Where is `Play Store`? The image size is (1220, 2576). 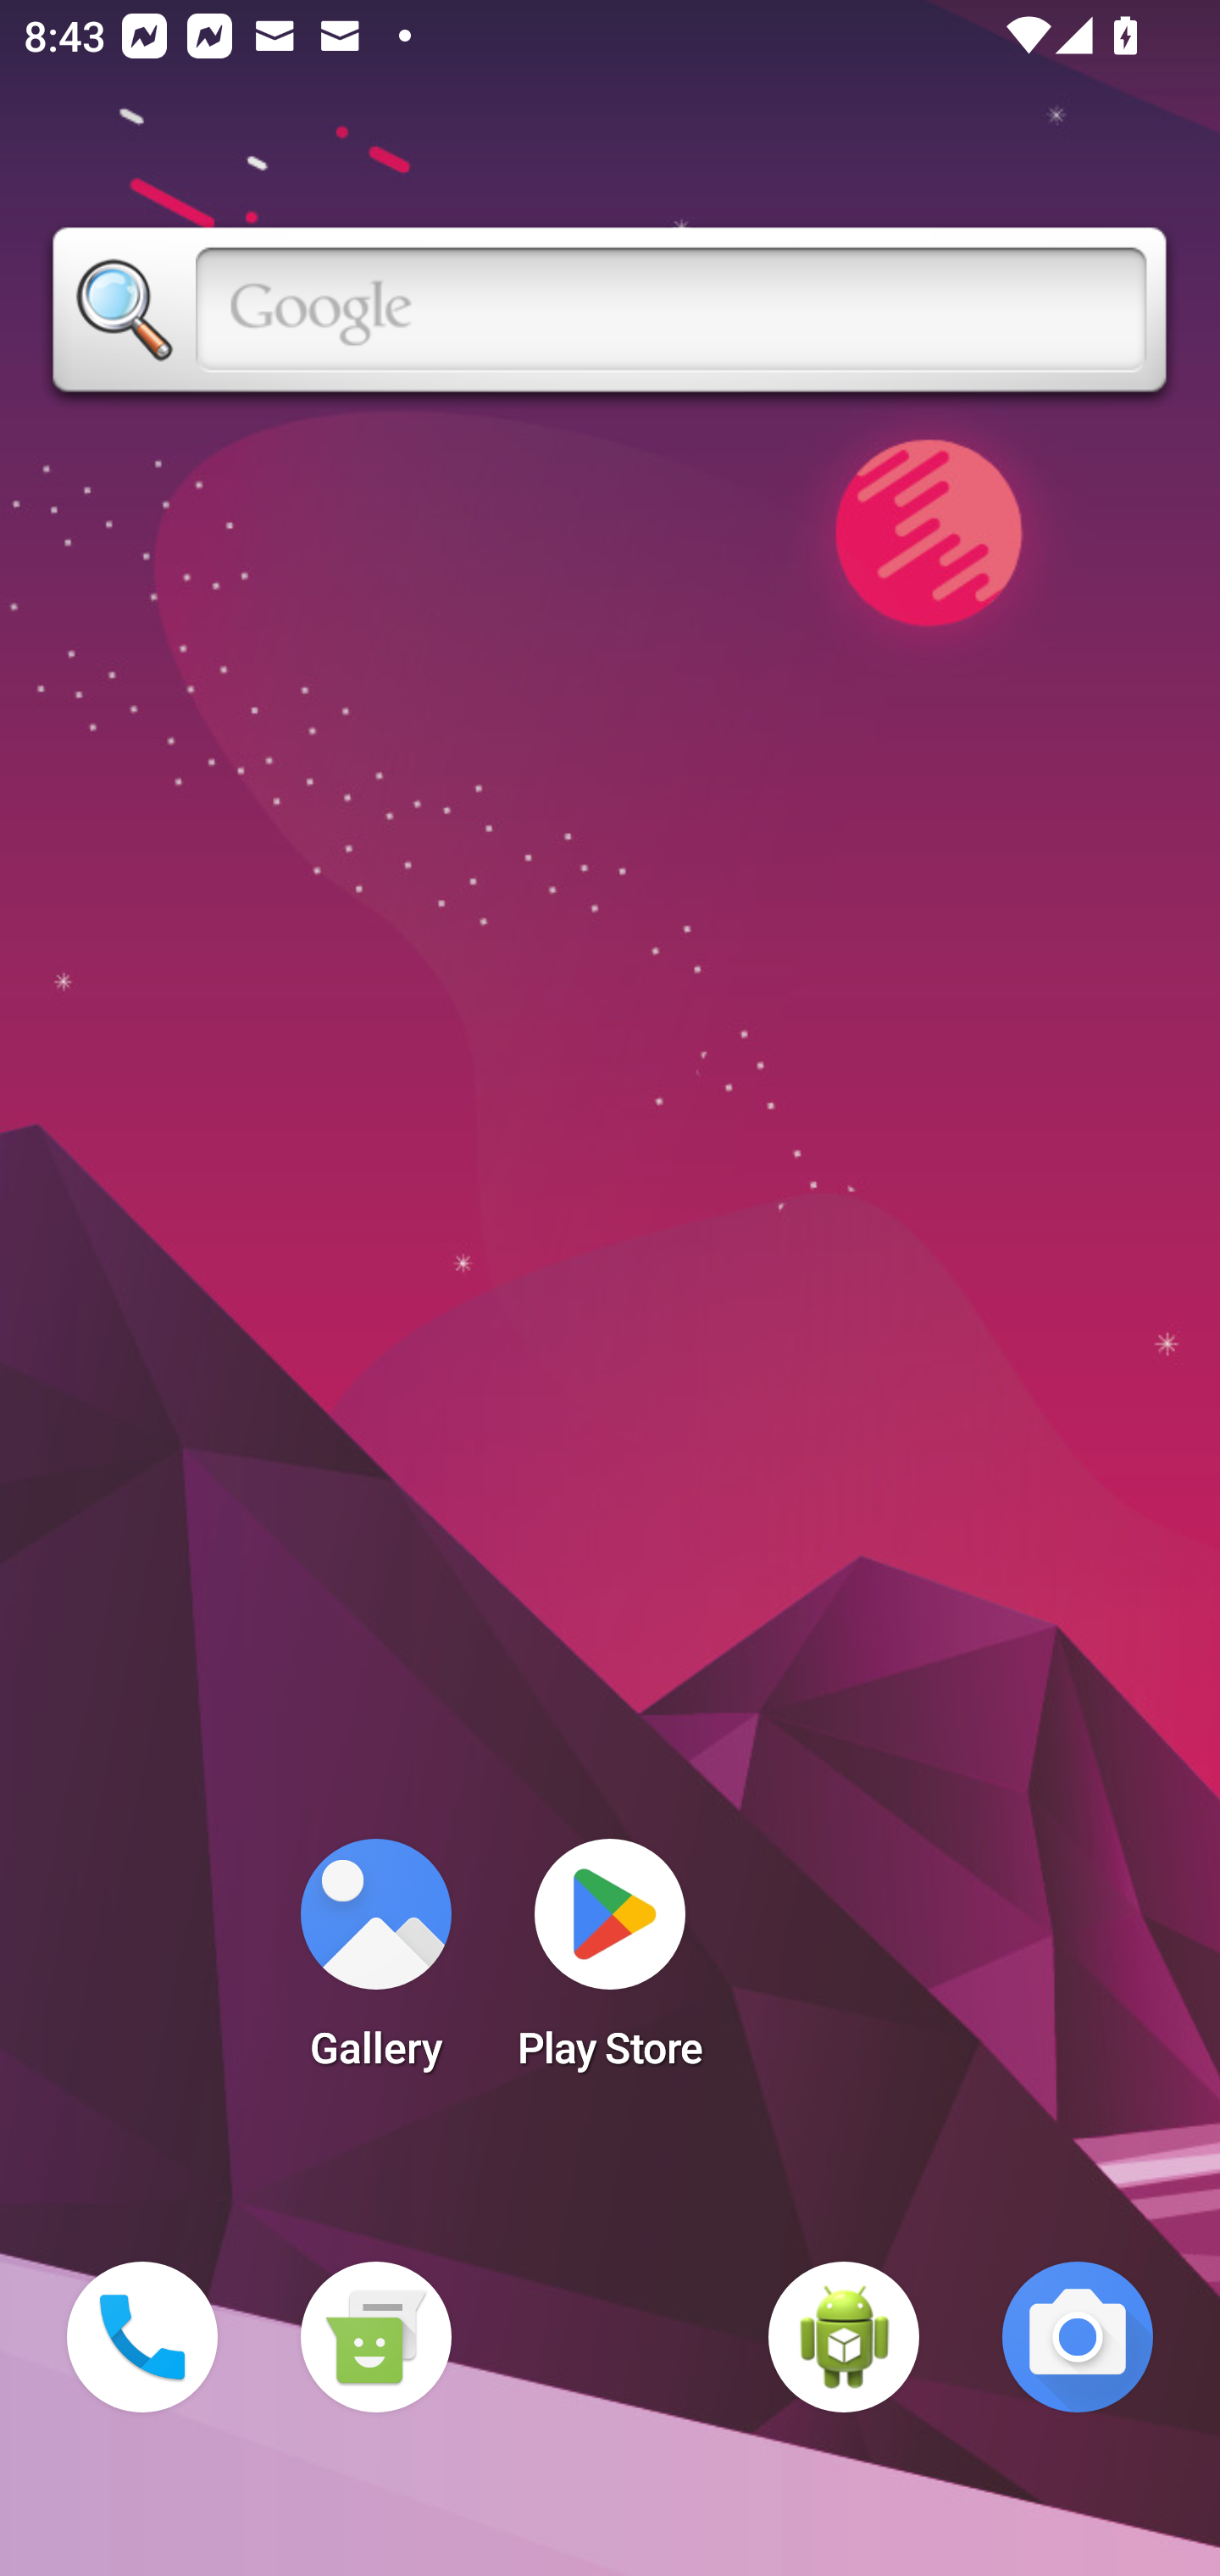
Play Store is located at coordinates (610, 1964).